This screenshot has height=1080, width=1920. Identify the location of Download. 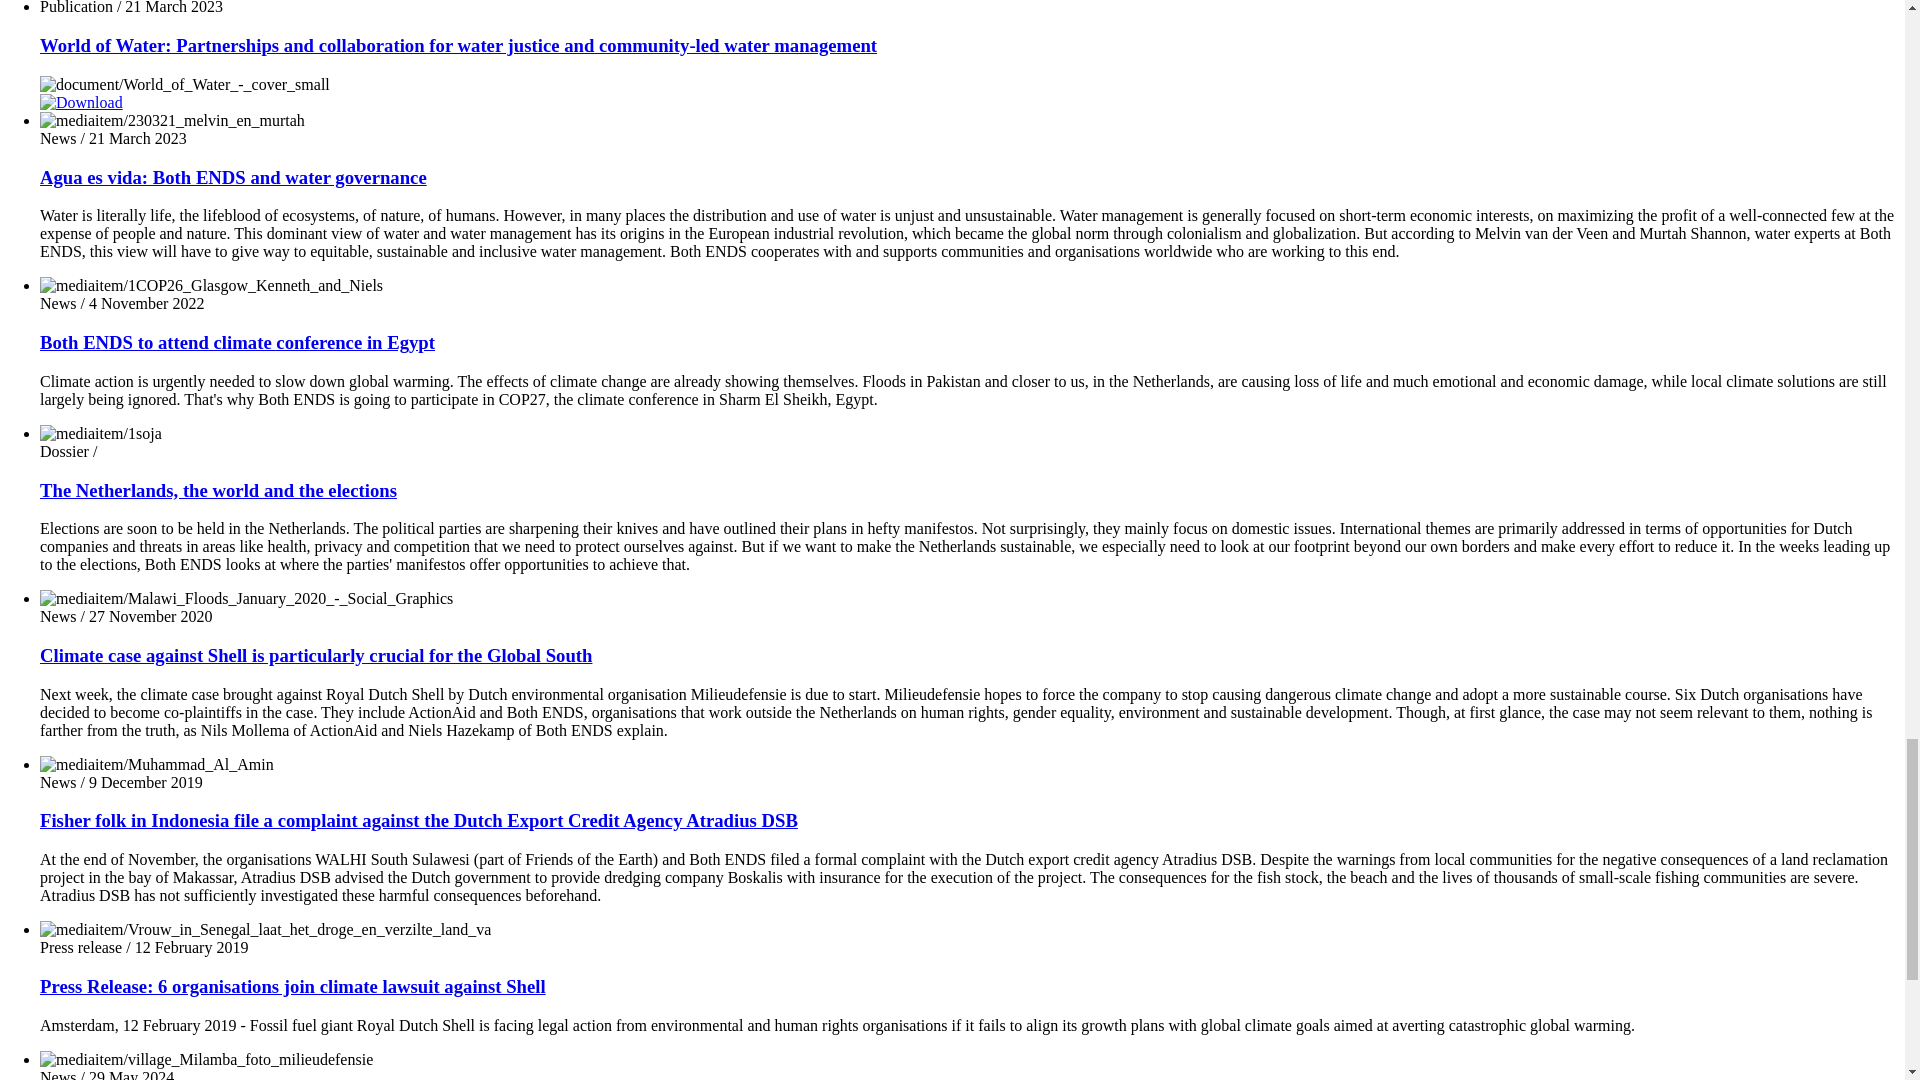
(81, 102).